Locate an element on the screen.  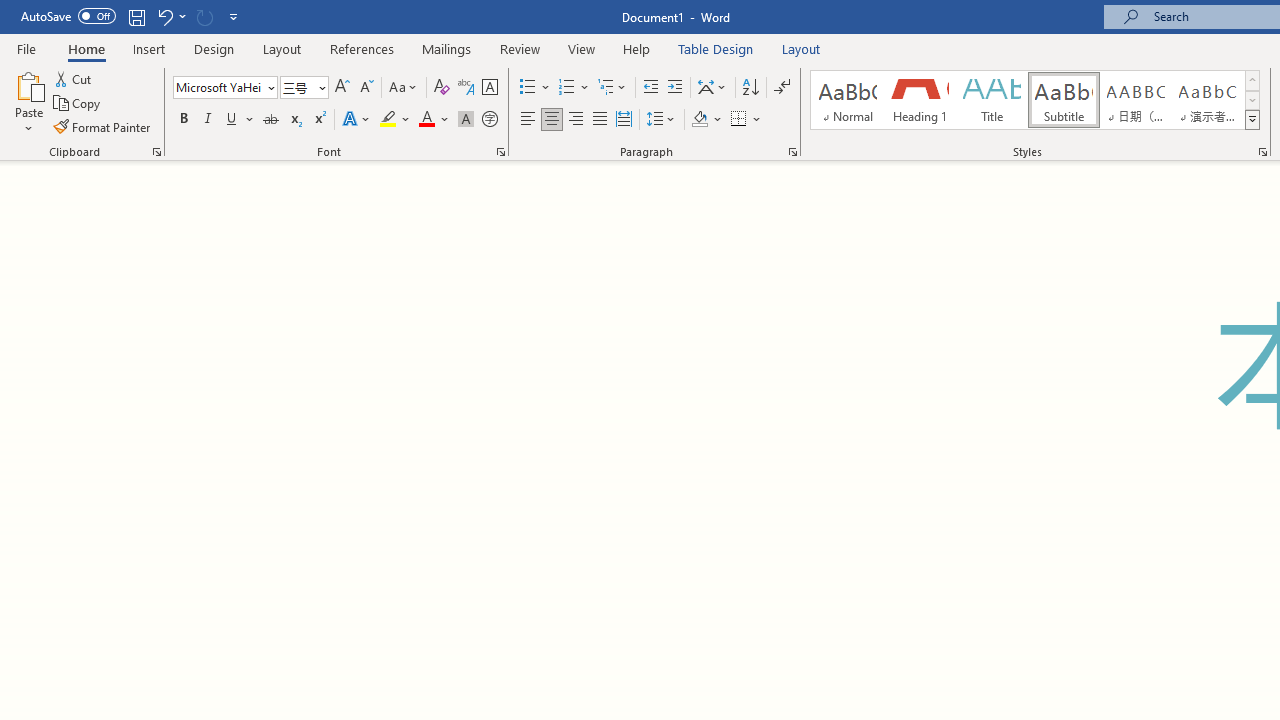
Subscript is located at coordinates (294, 120).